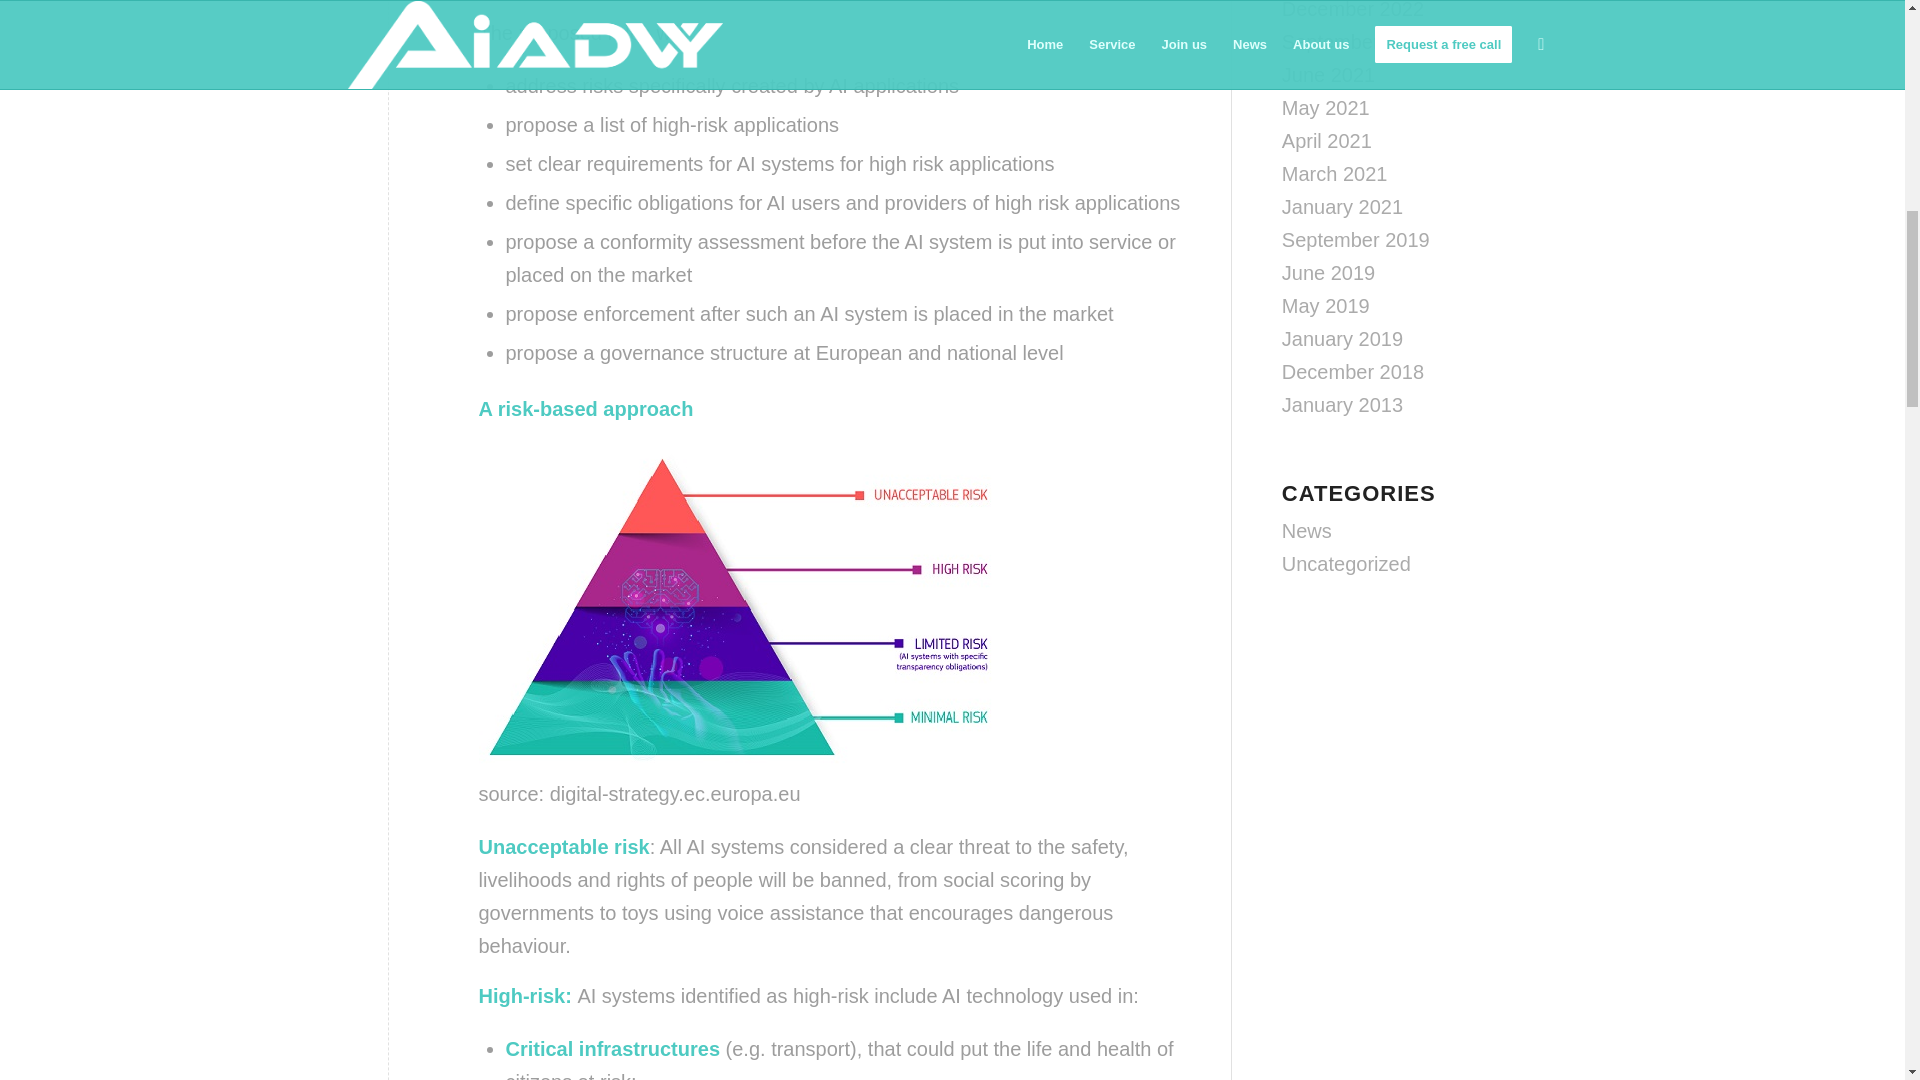  I want to click on January 2019, so click(1342, 338).